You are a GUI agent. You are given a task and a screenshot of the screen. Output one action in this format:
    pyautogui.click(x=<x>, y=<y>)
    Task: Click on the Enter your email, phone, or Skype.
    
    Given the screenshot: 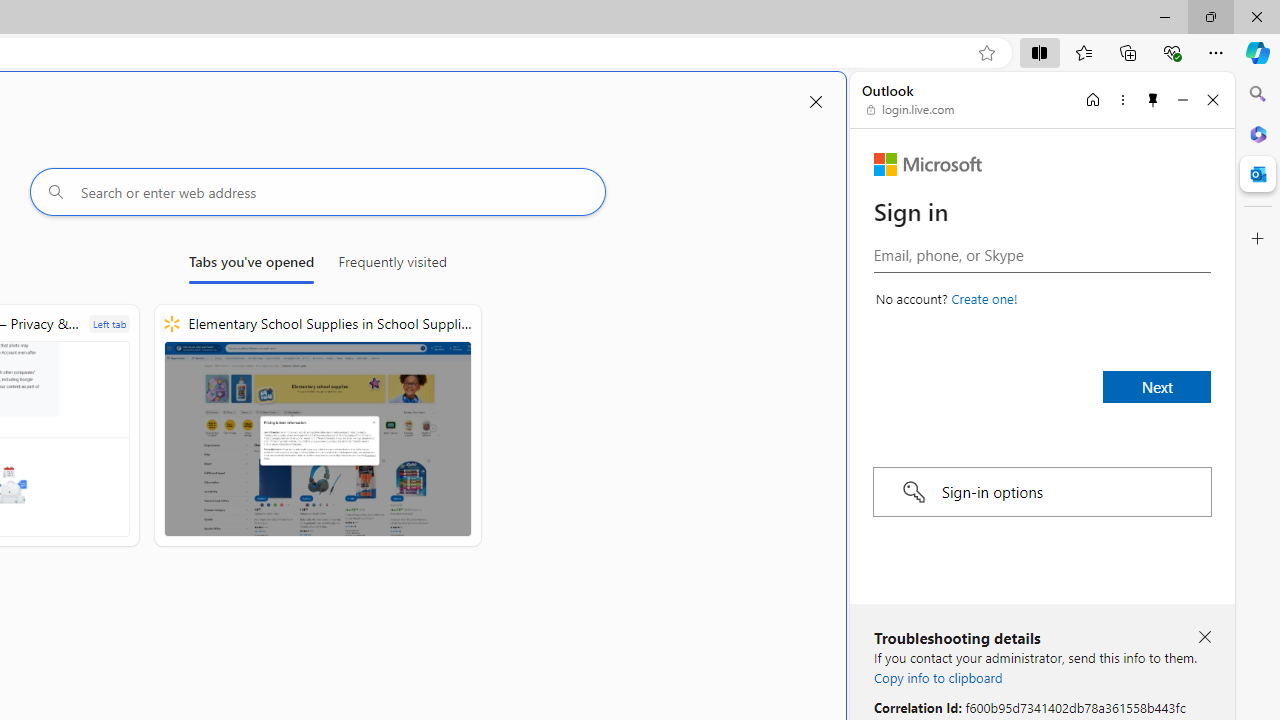 What is the action you would take?
    pyautogui.click(x=1042, y=254)
    